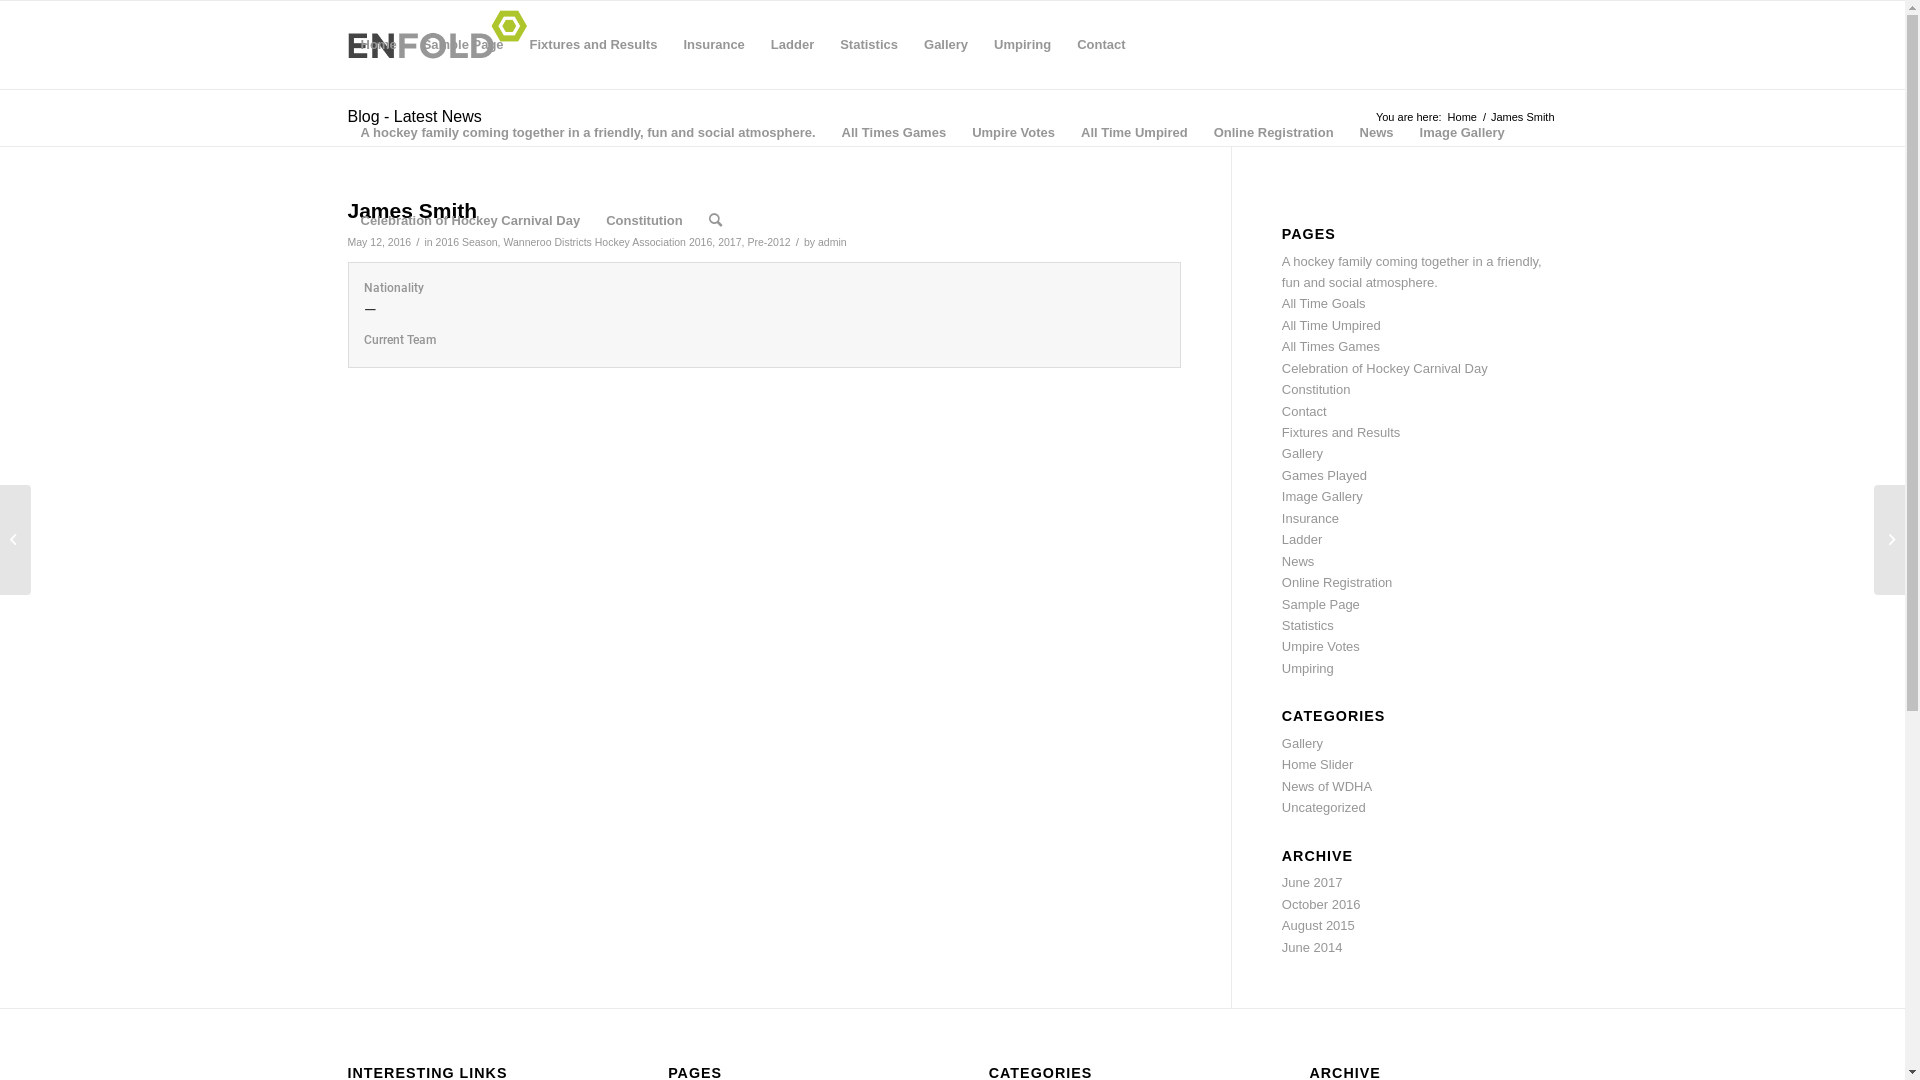 The width and height of the screenshot is (1920, 1080). What do you see at coordinates (714, 45) in the screenshot?
I see `Insurance` at bounding box center [714, 45].